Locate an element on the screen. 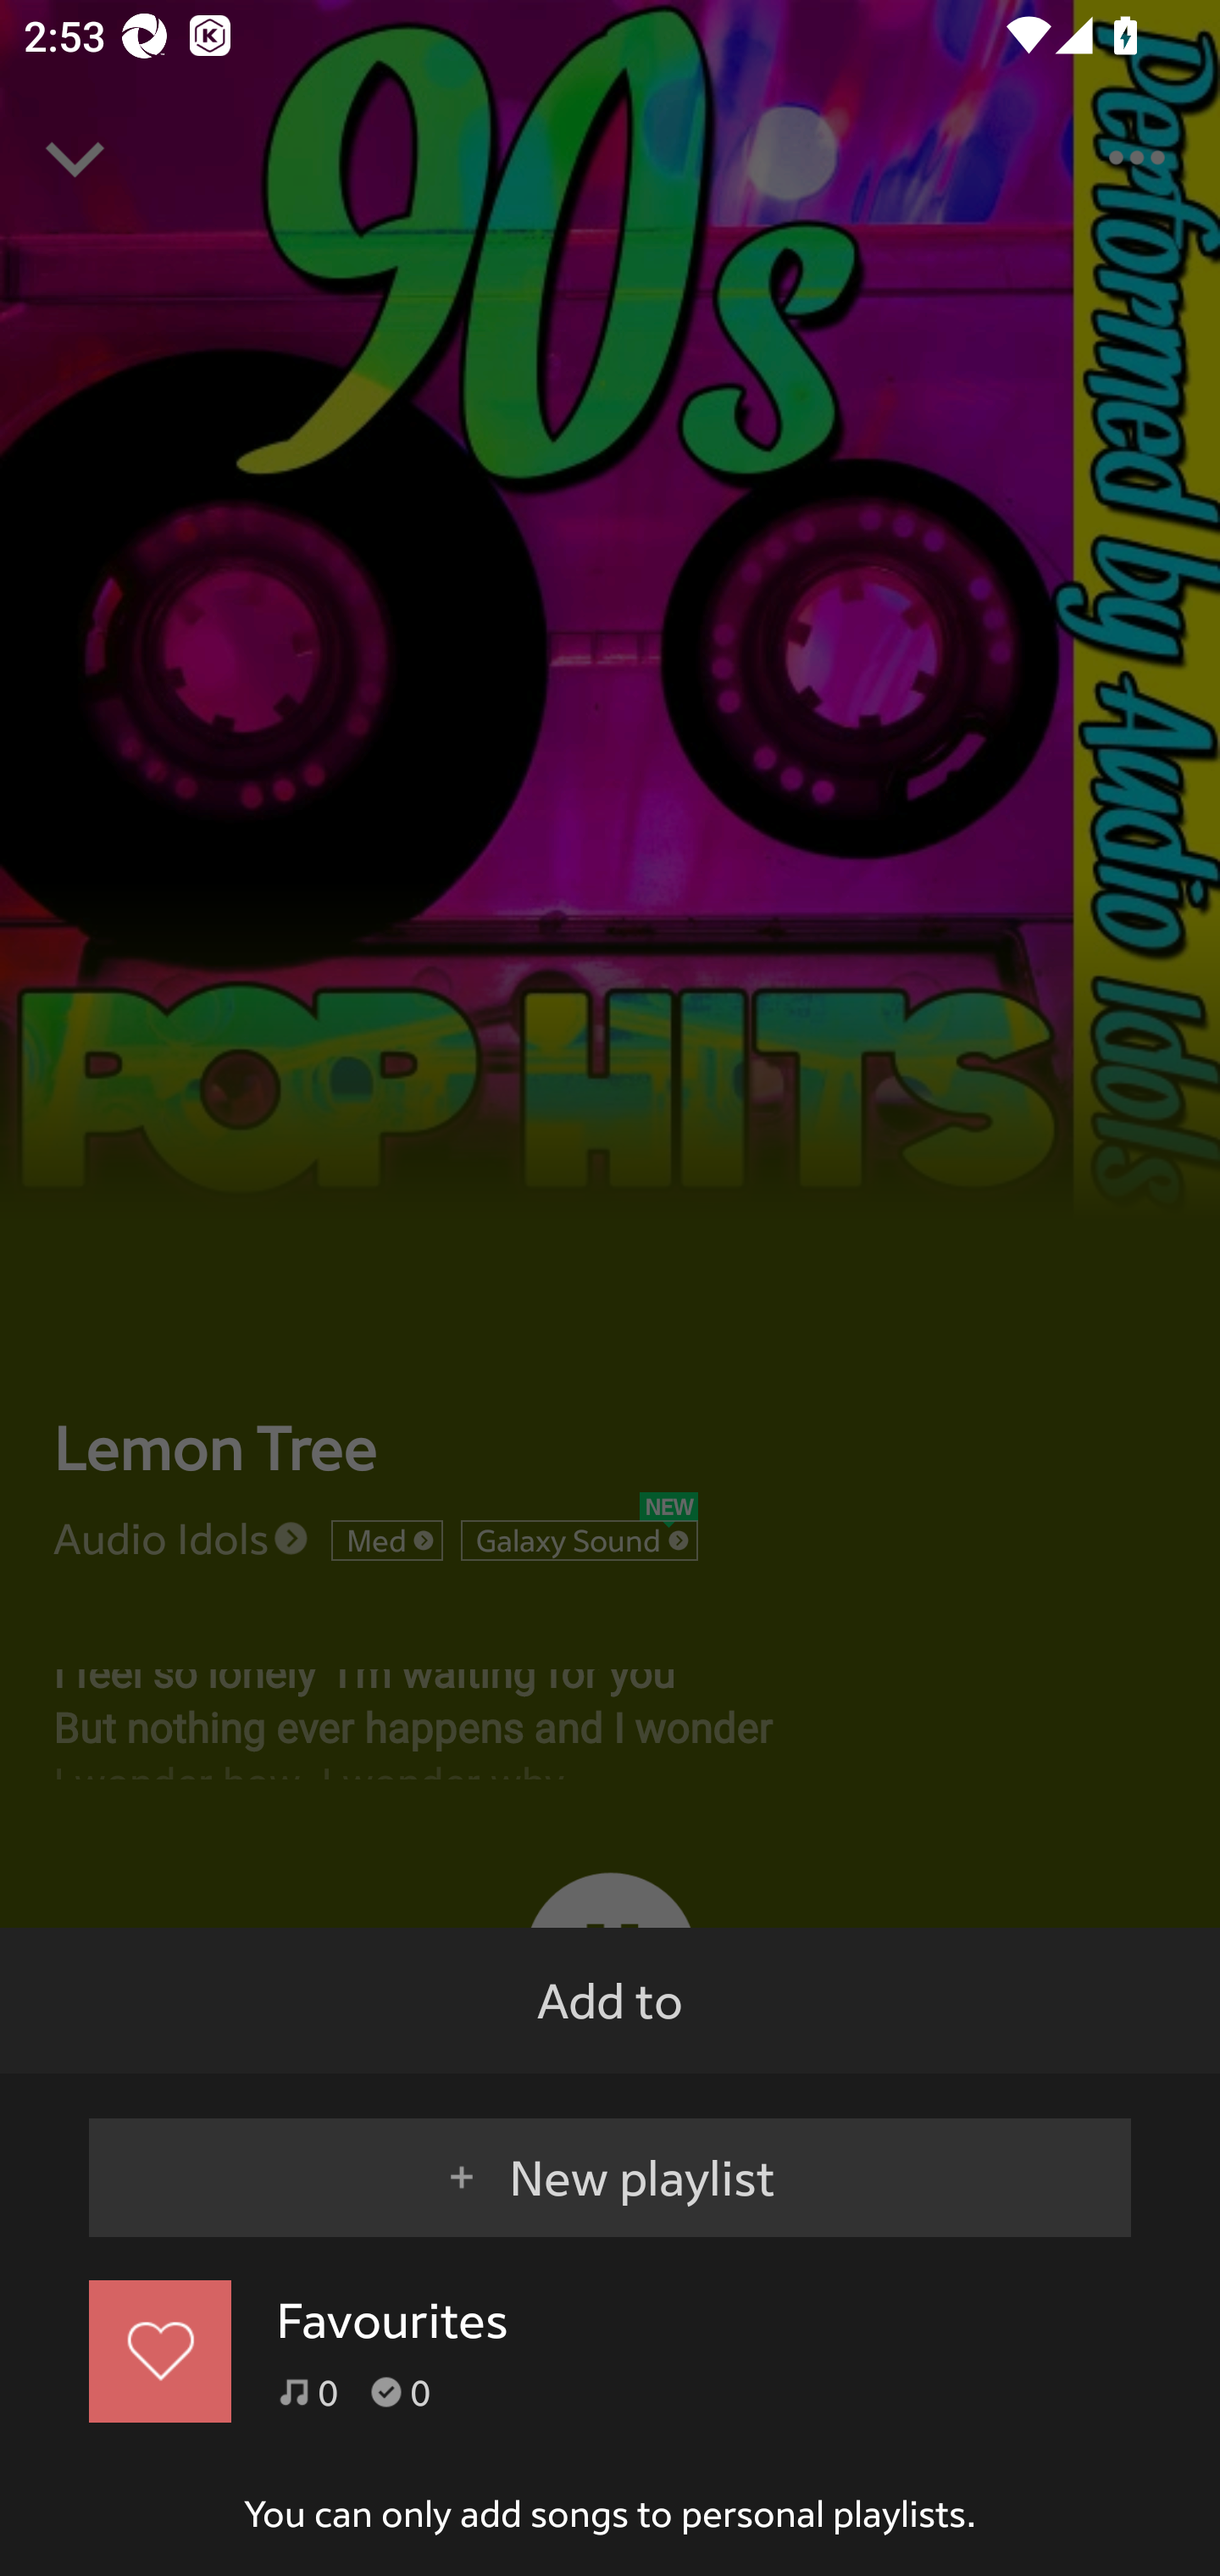 This screenshot has width=1220, height=2576. Favourites 0 0 is located at coordinates (610, 2351).